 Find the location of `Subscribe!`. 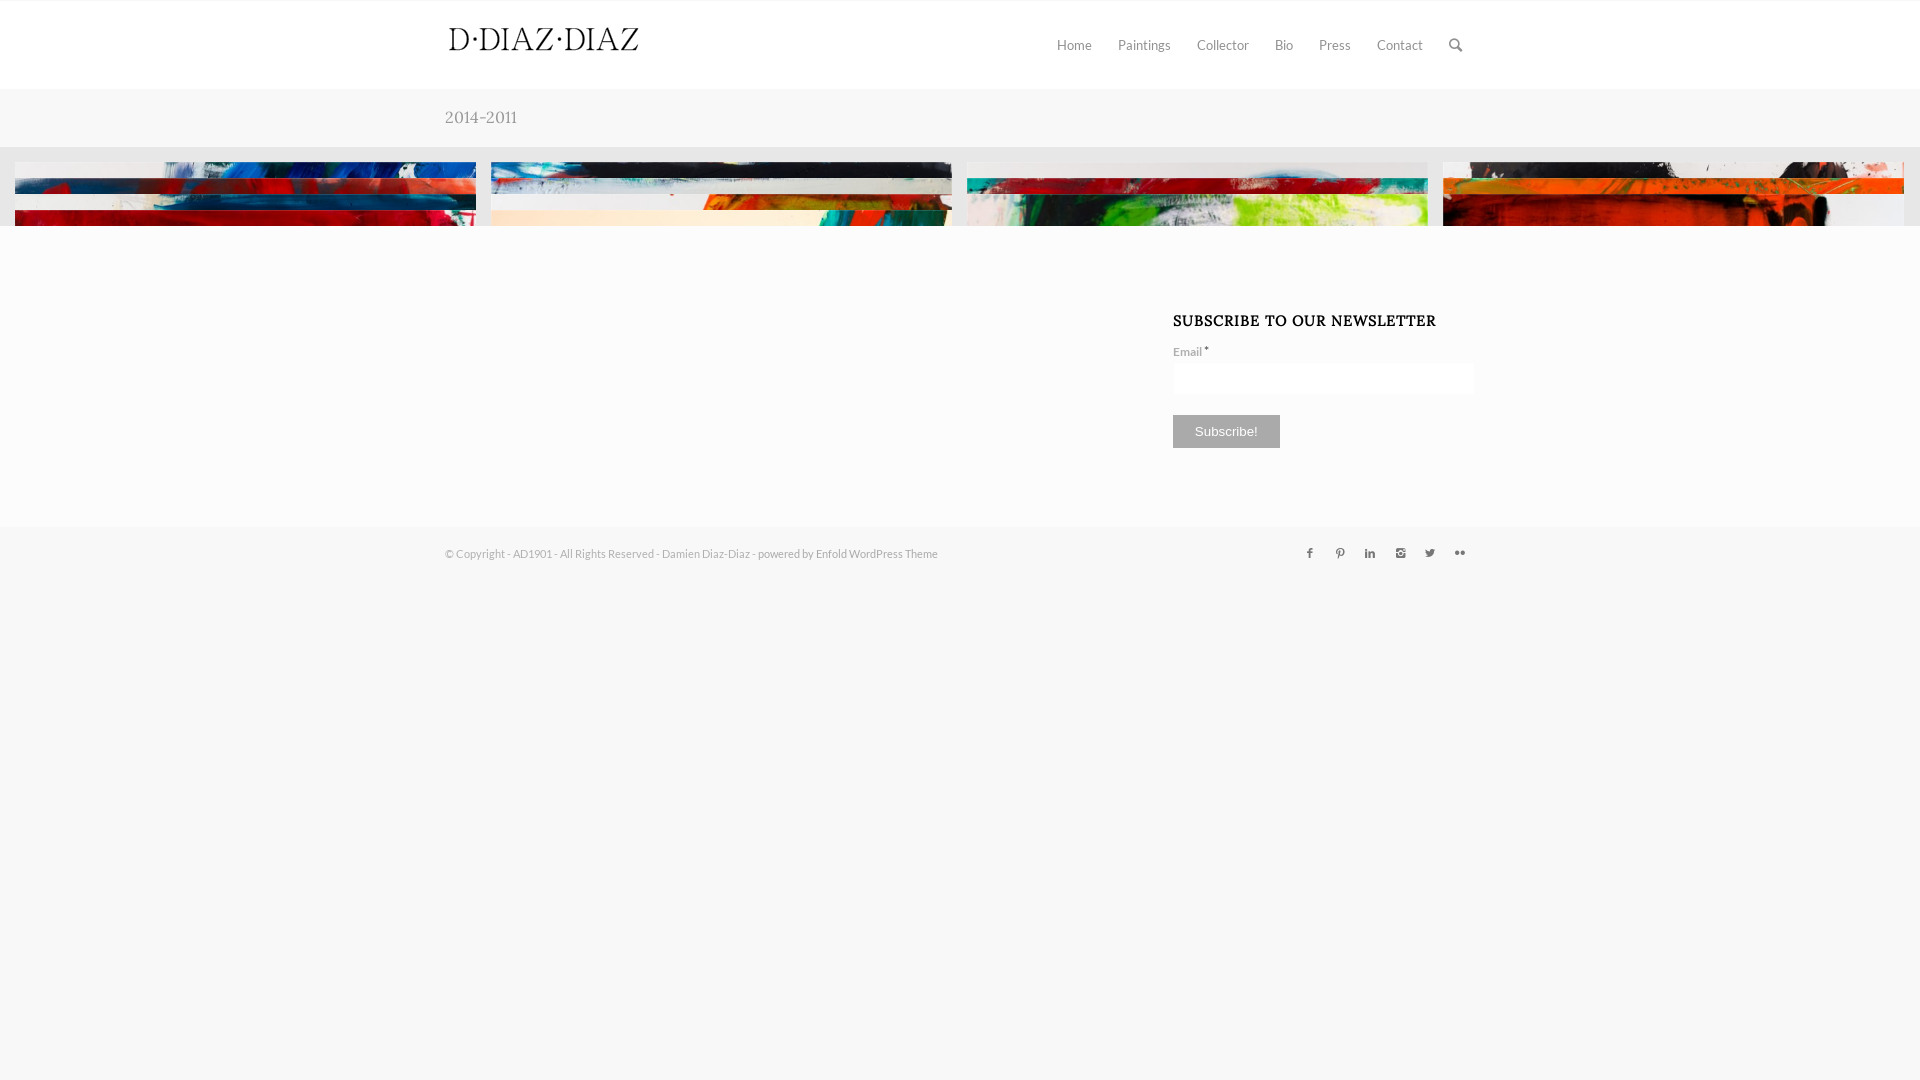

Subscribe! is located at coordinates (1226, 432).